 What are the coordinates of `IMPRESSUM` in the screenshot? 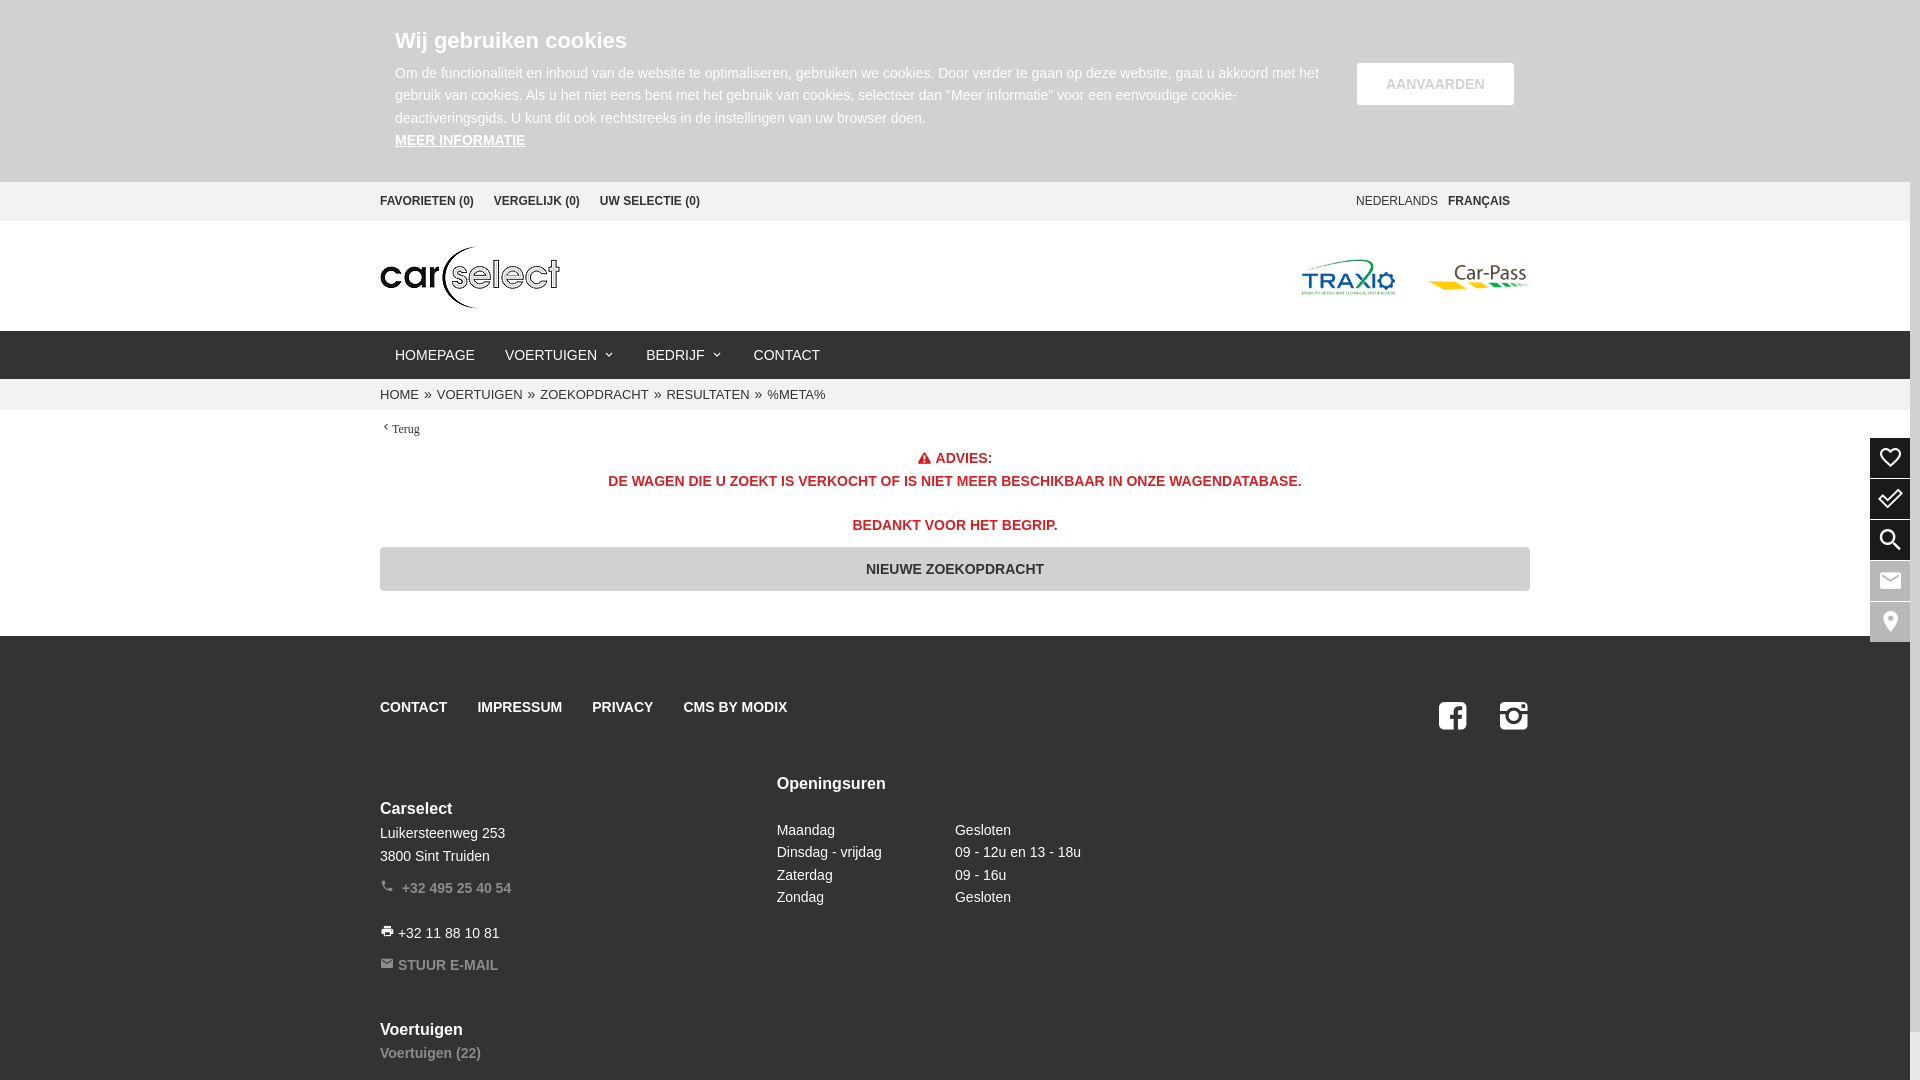 It's located at (520, 707).